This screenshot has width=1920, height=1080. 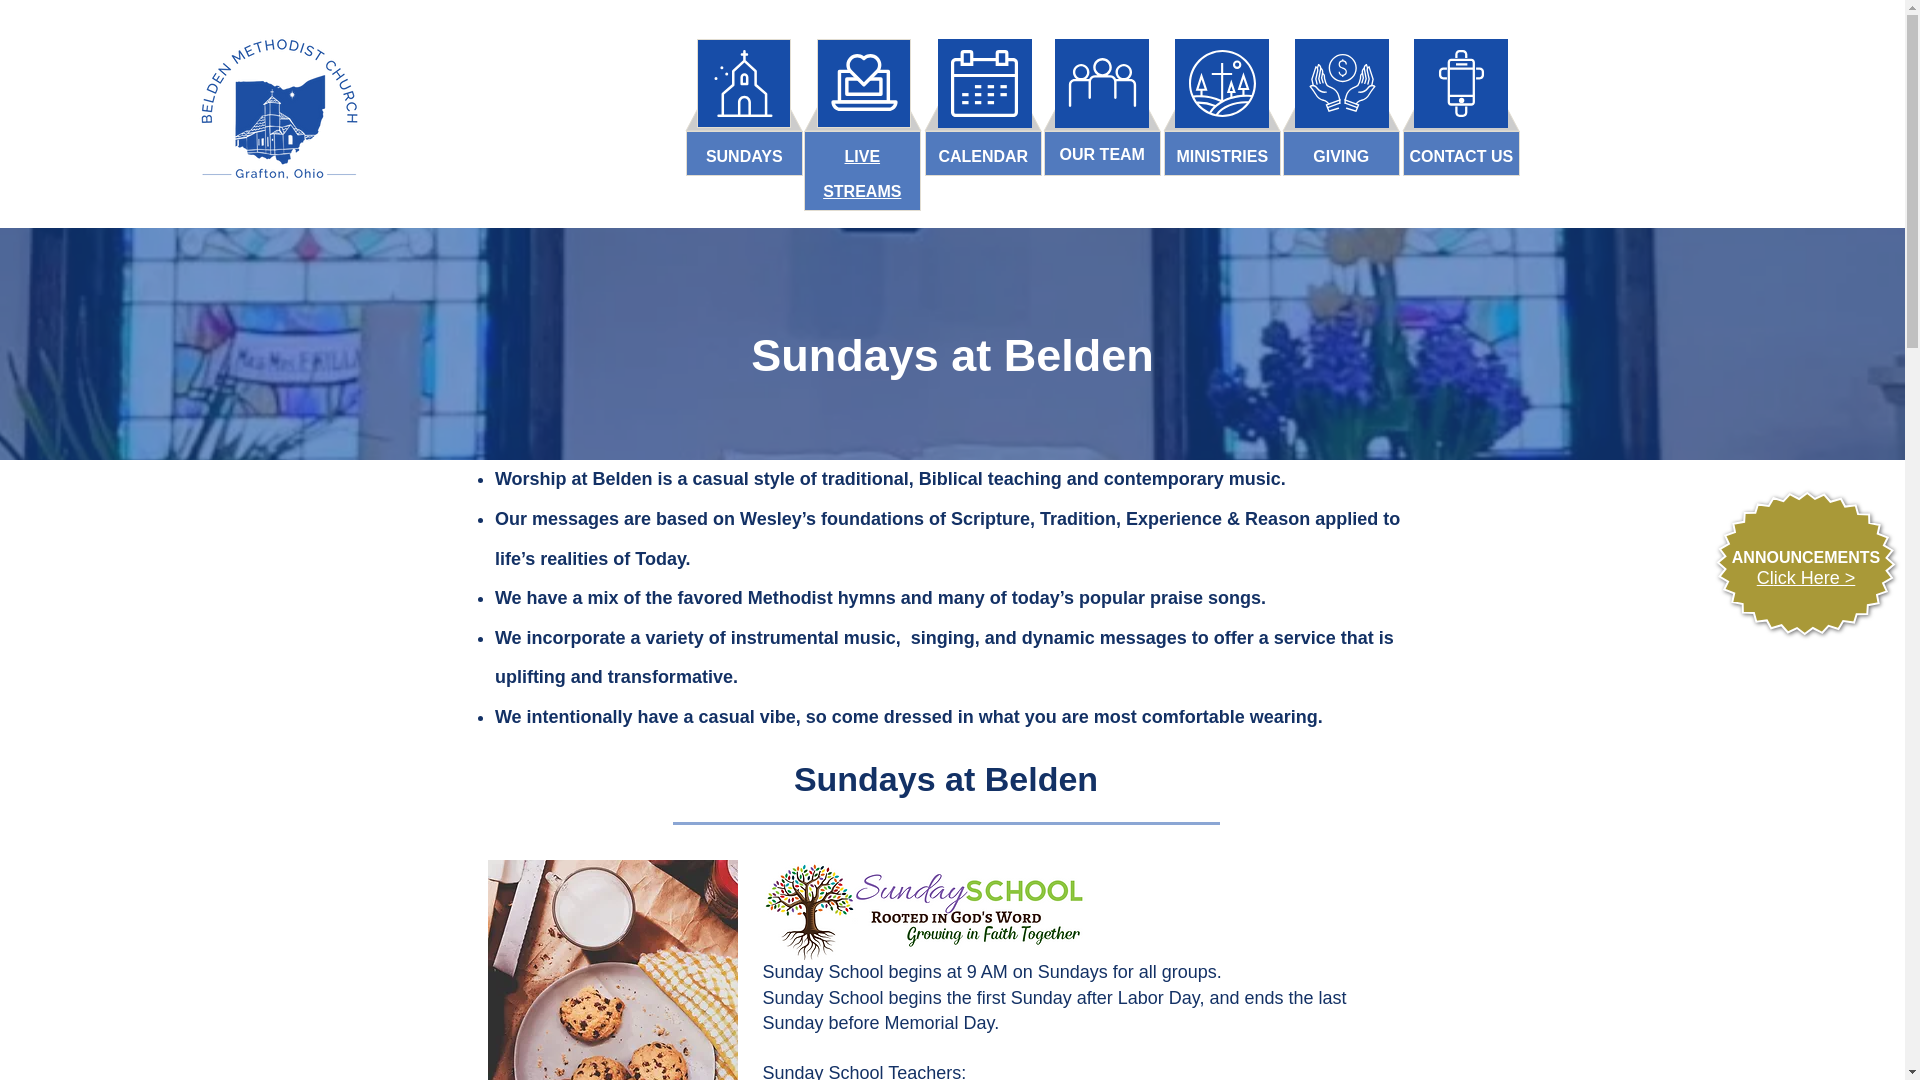 What do you see at coordinates (1460, 156) in the screenshot?
I see `CONTACT US` at bounding box center [1460, 156].